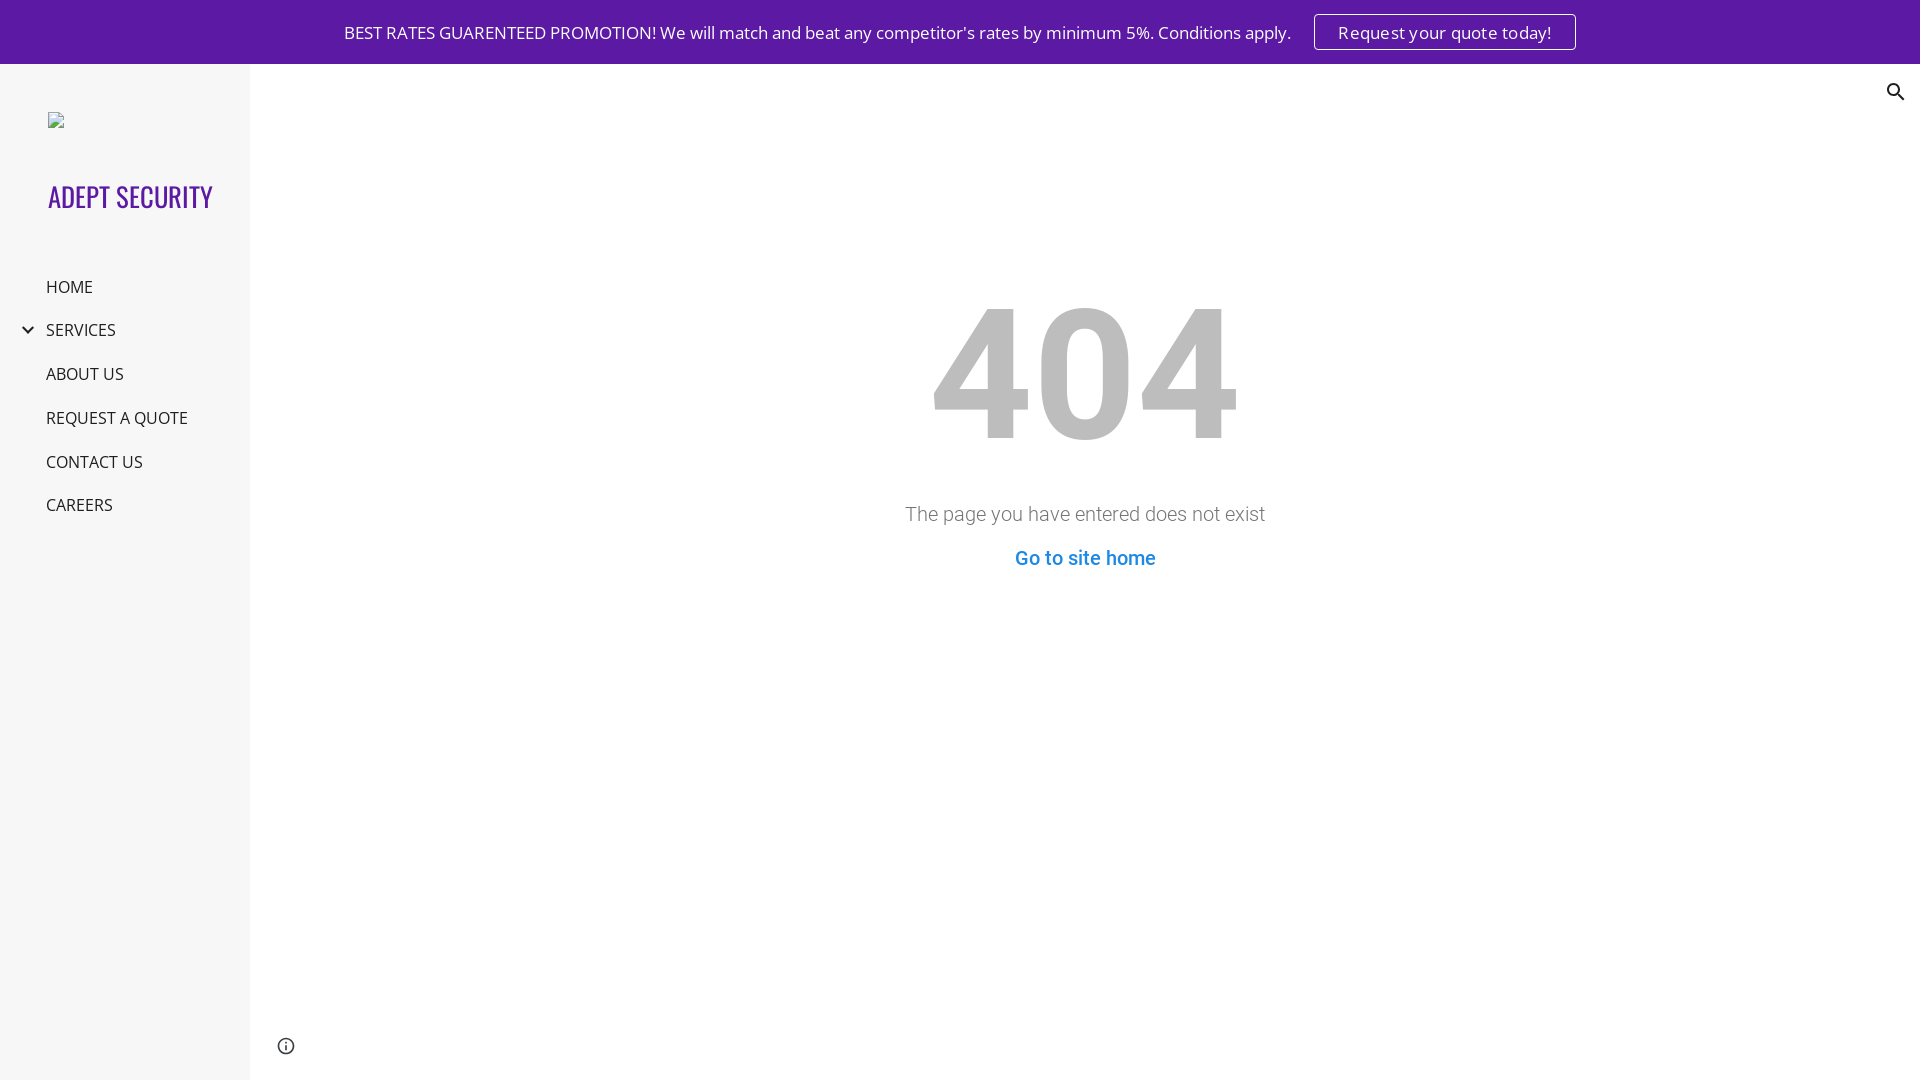  Describe the element at coordinates (94, 462) in the screenshot. I see `CONTACT US` at that location.